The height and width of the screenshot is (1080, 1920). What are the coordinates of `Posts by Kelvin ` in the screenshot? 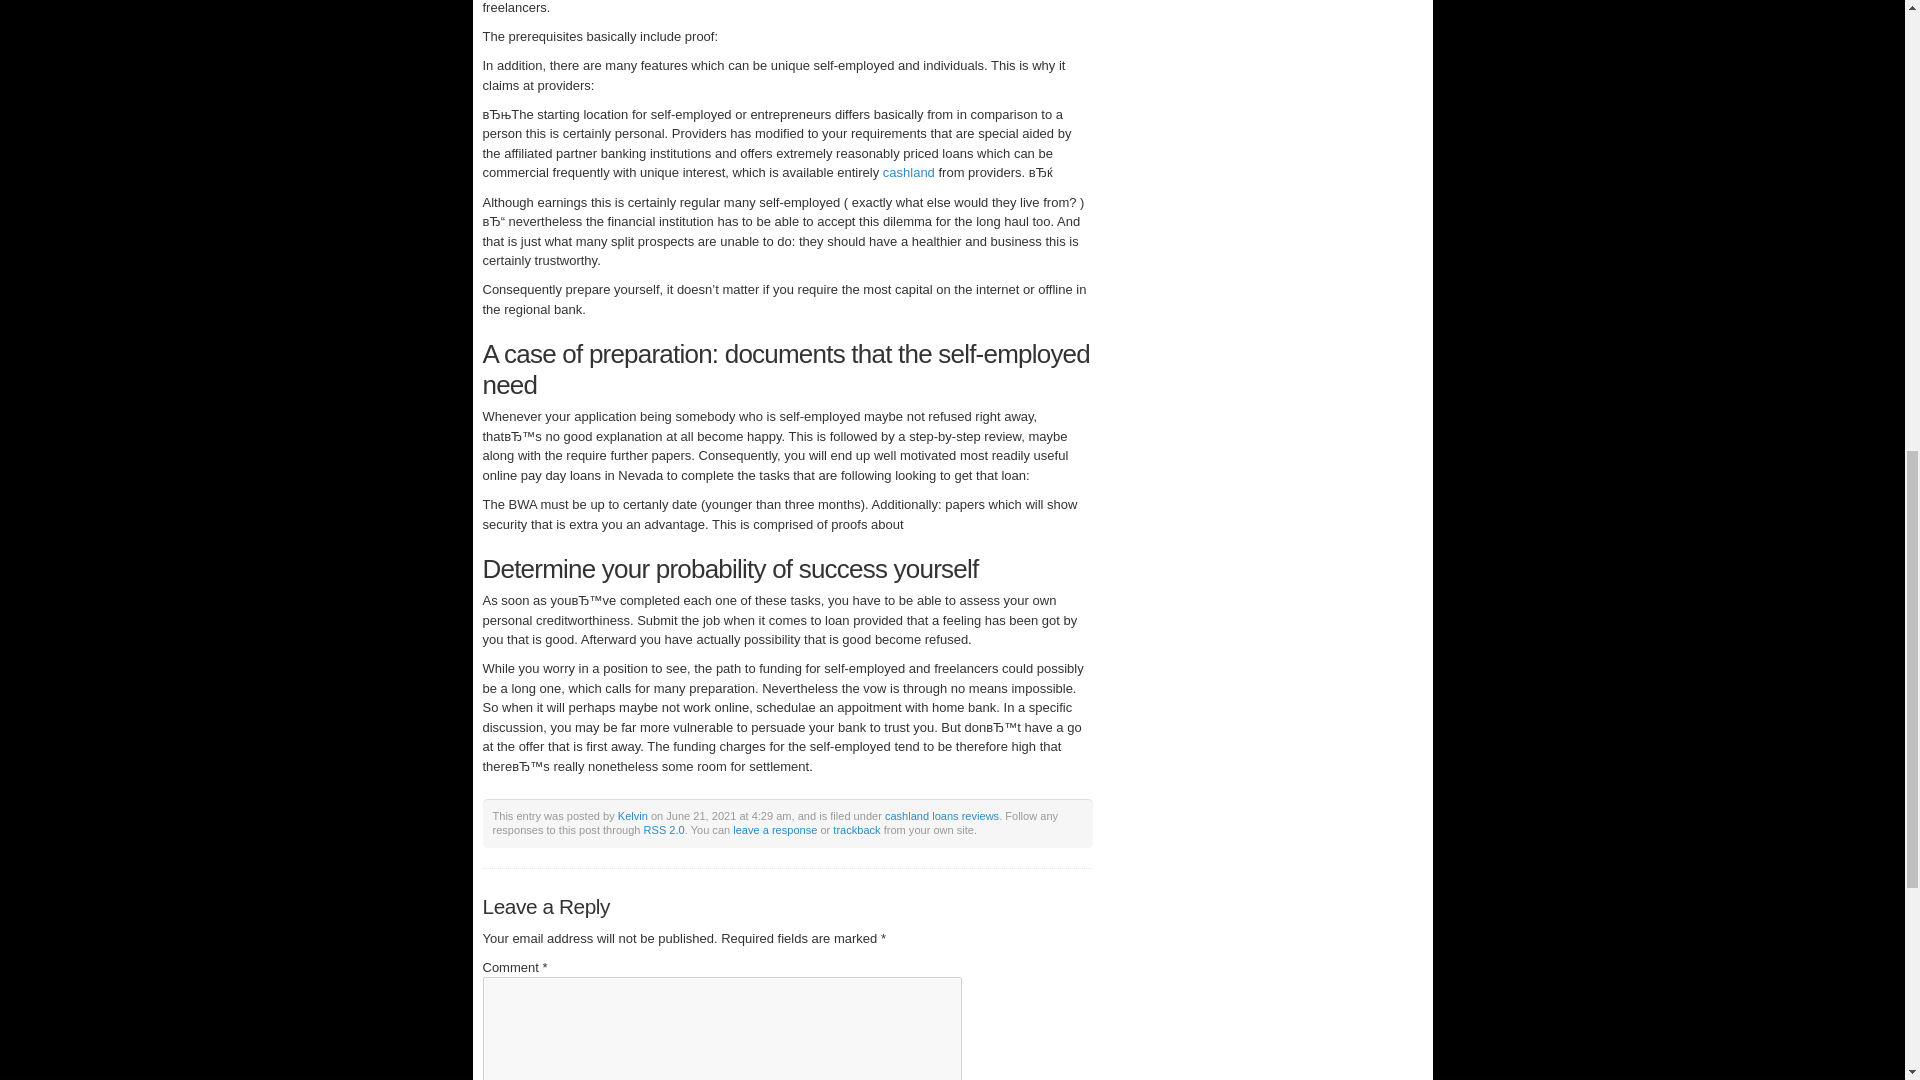 It's located at (633, 816).